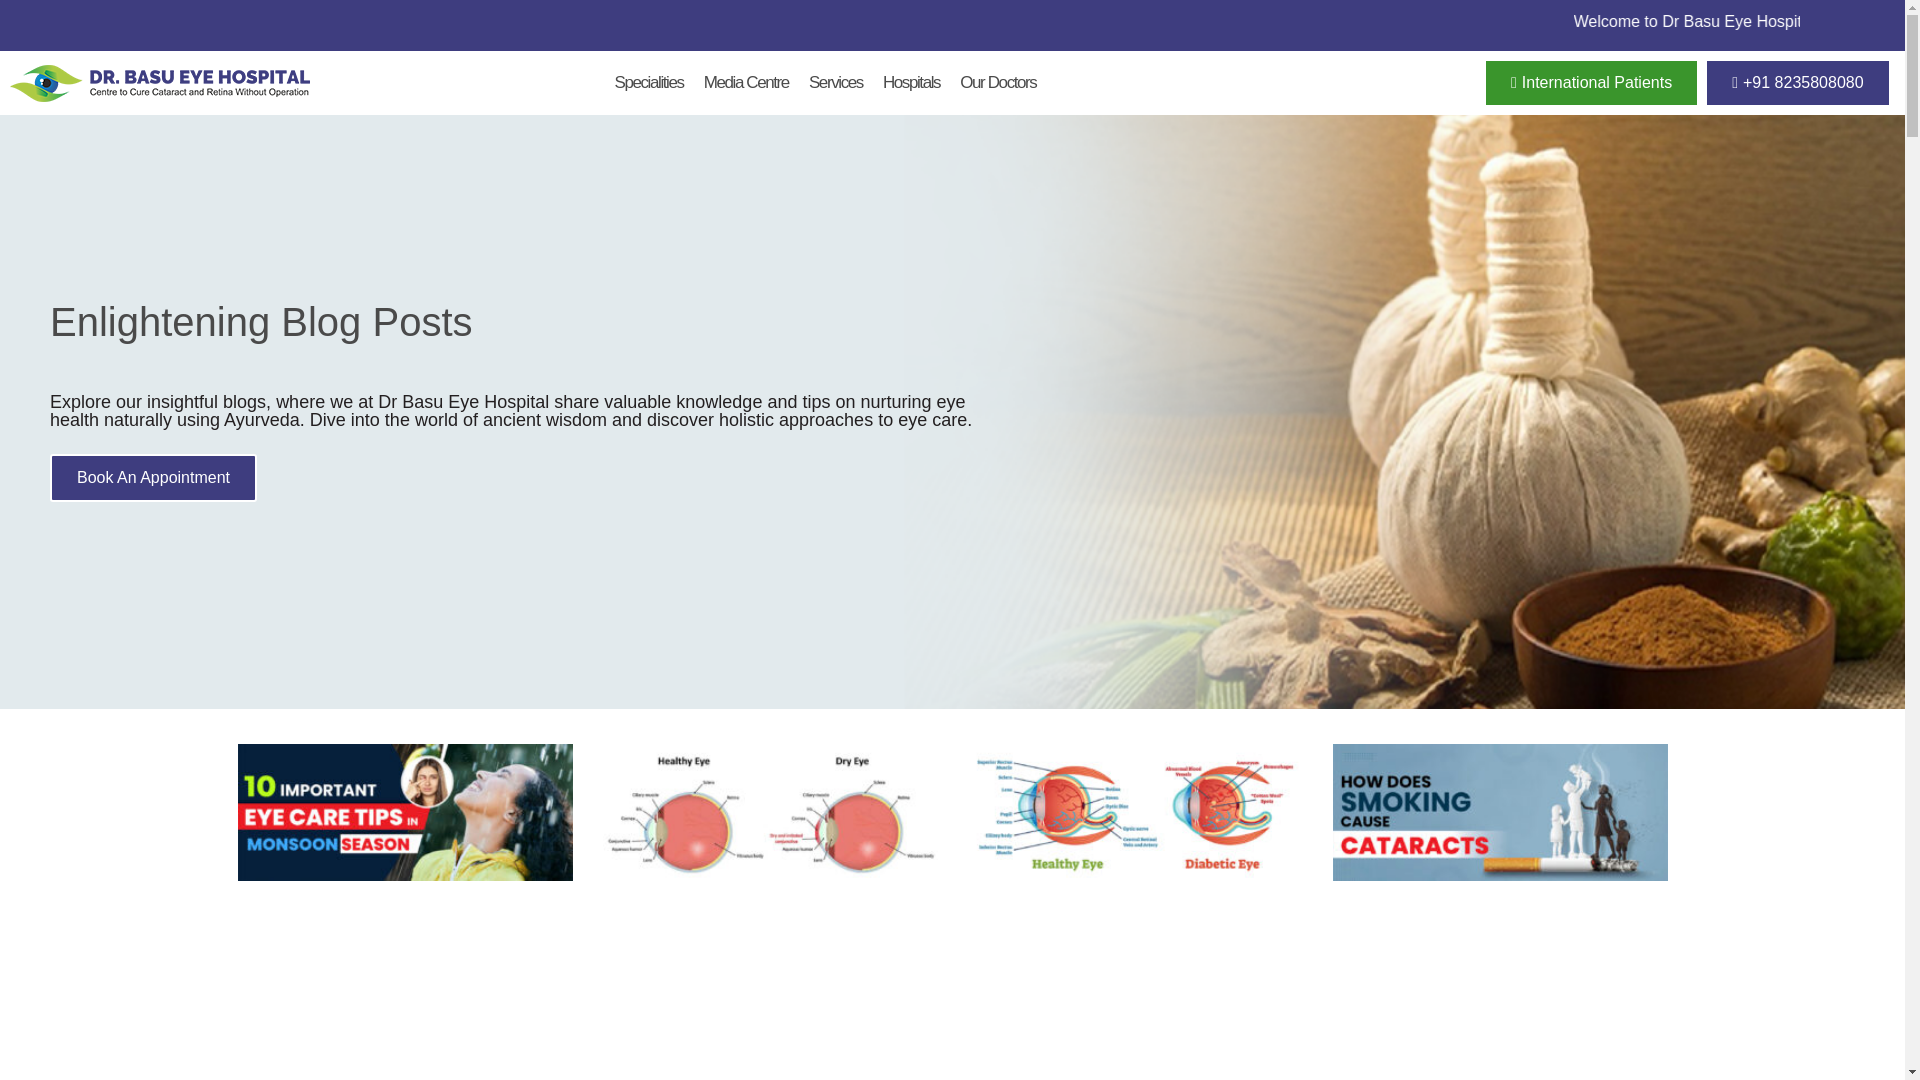 The height and width of the screenshot is (1080, 1920). What do you see at coordinates (836, 83) in the screenshot?
I see `Services` at bounding box center [836, 83].